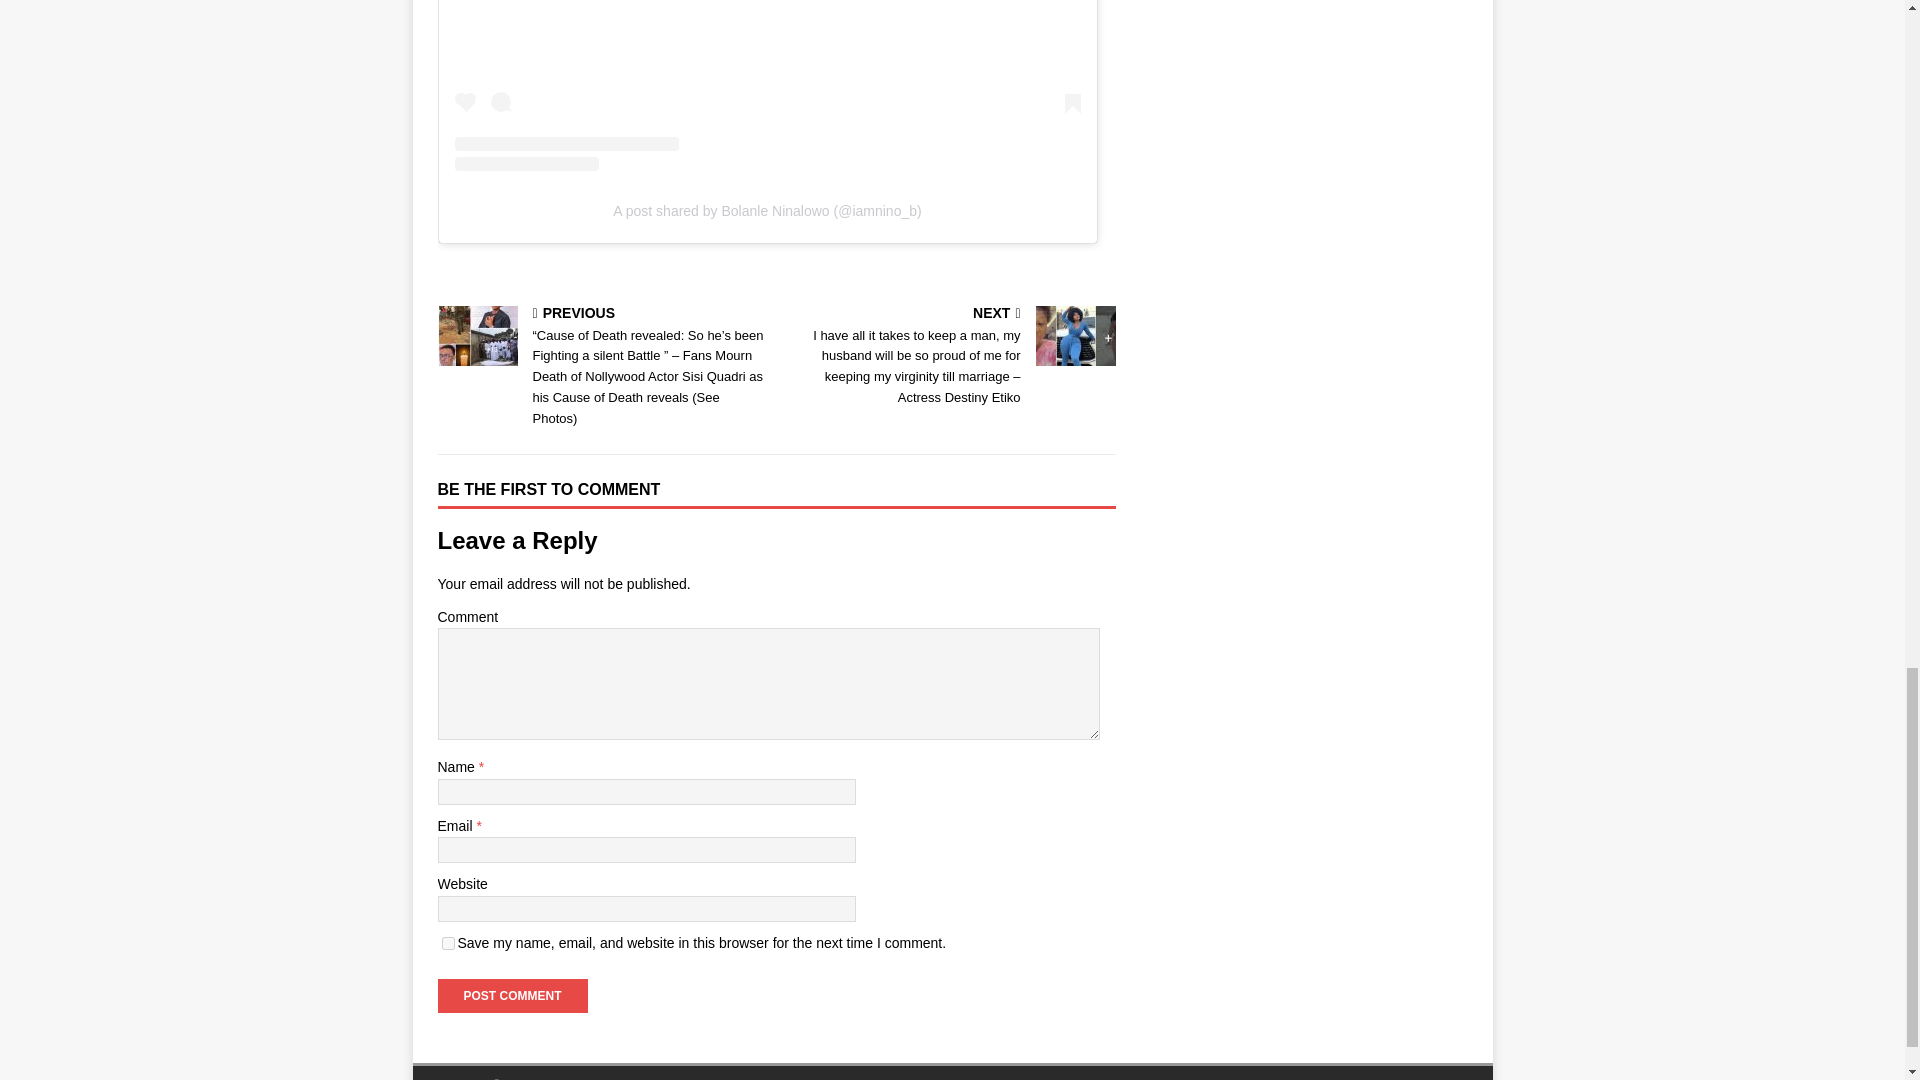 Image resolution: width=1920 pixels, height=1080 pixels. Describe the element at coordinates (512, 996) in the screenshot. I see `Post Comment` at that location.